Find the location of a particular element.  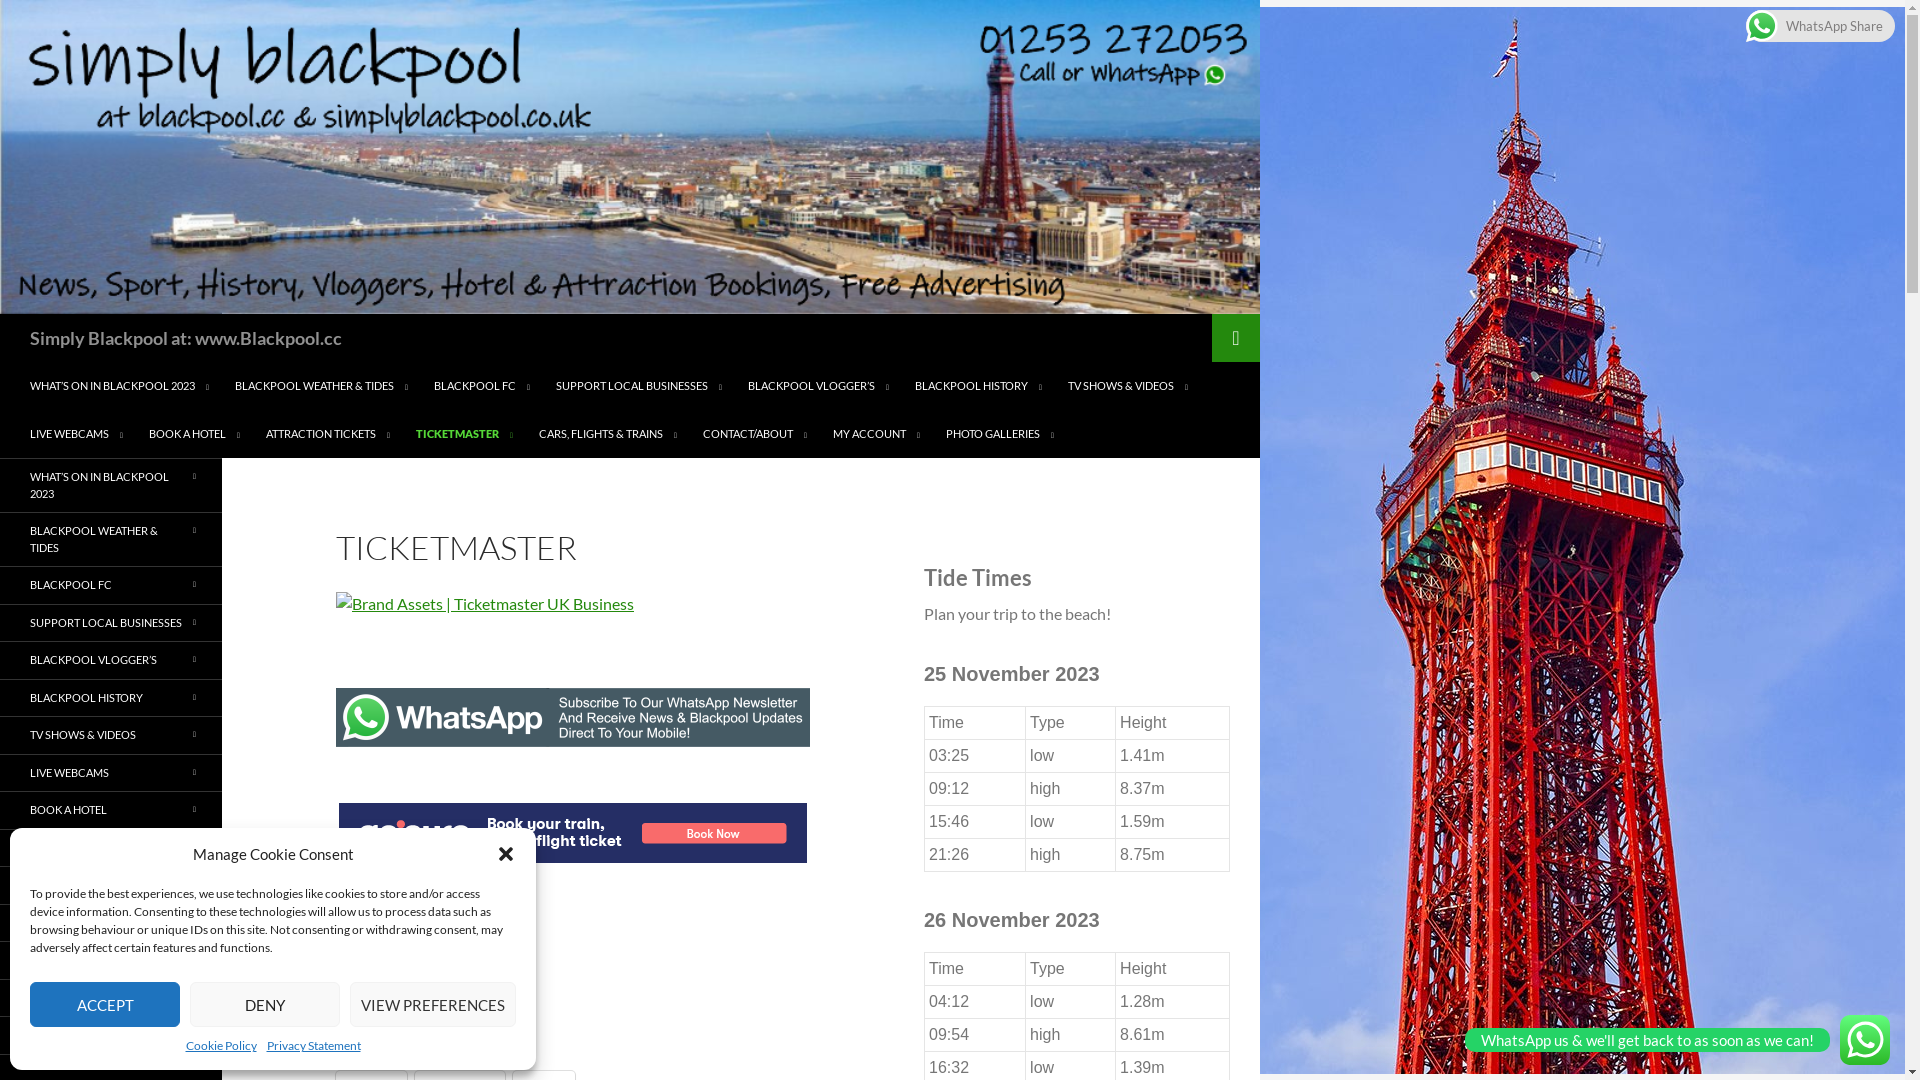

BLACKPOOL HISTORY is located at coordinates (978, 386).